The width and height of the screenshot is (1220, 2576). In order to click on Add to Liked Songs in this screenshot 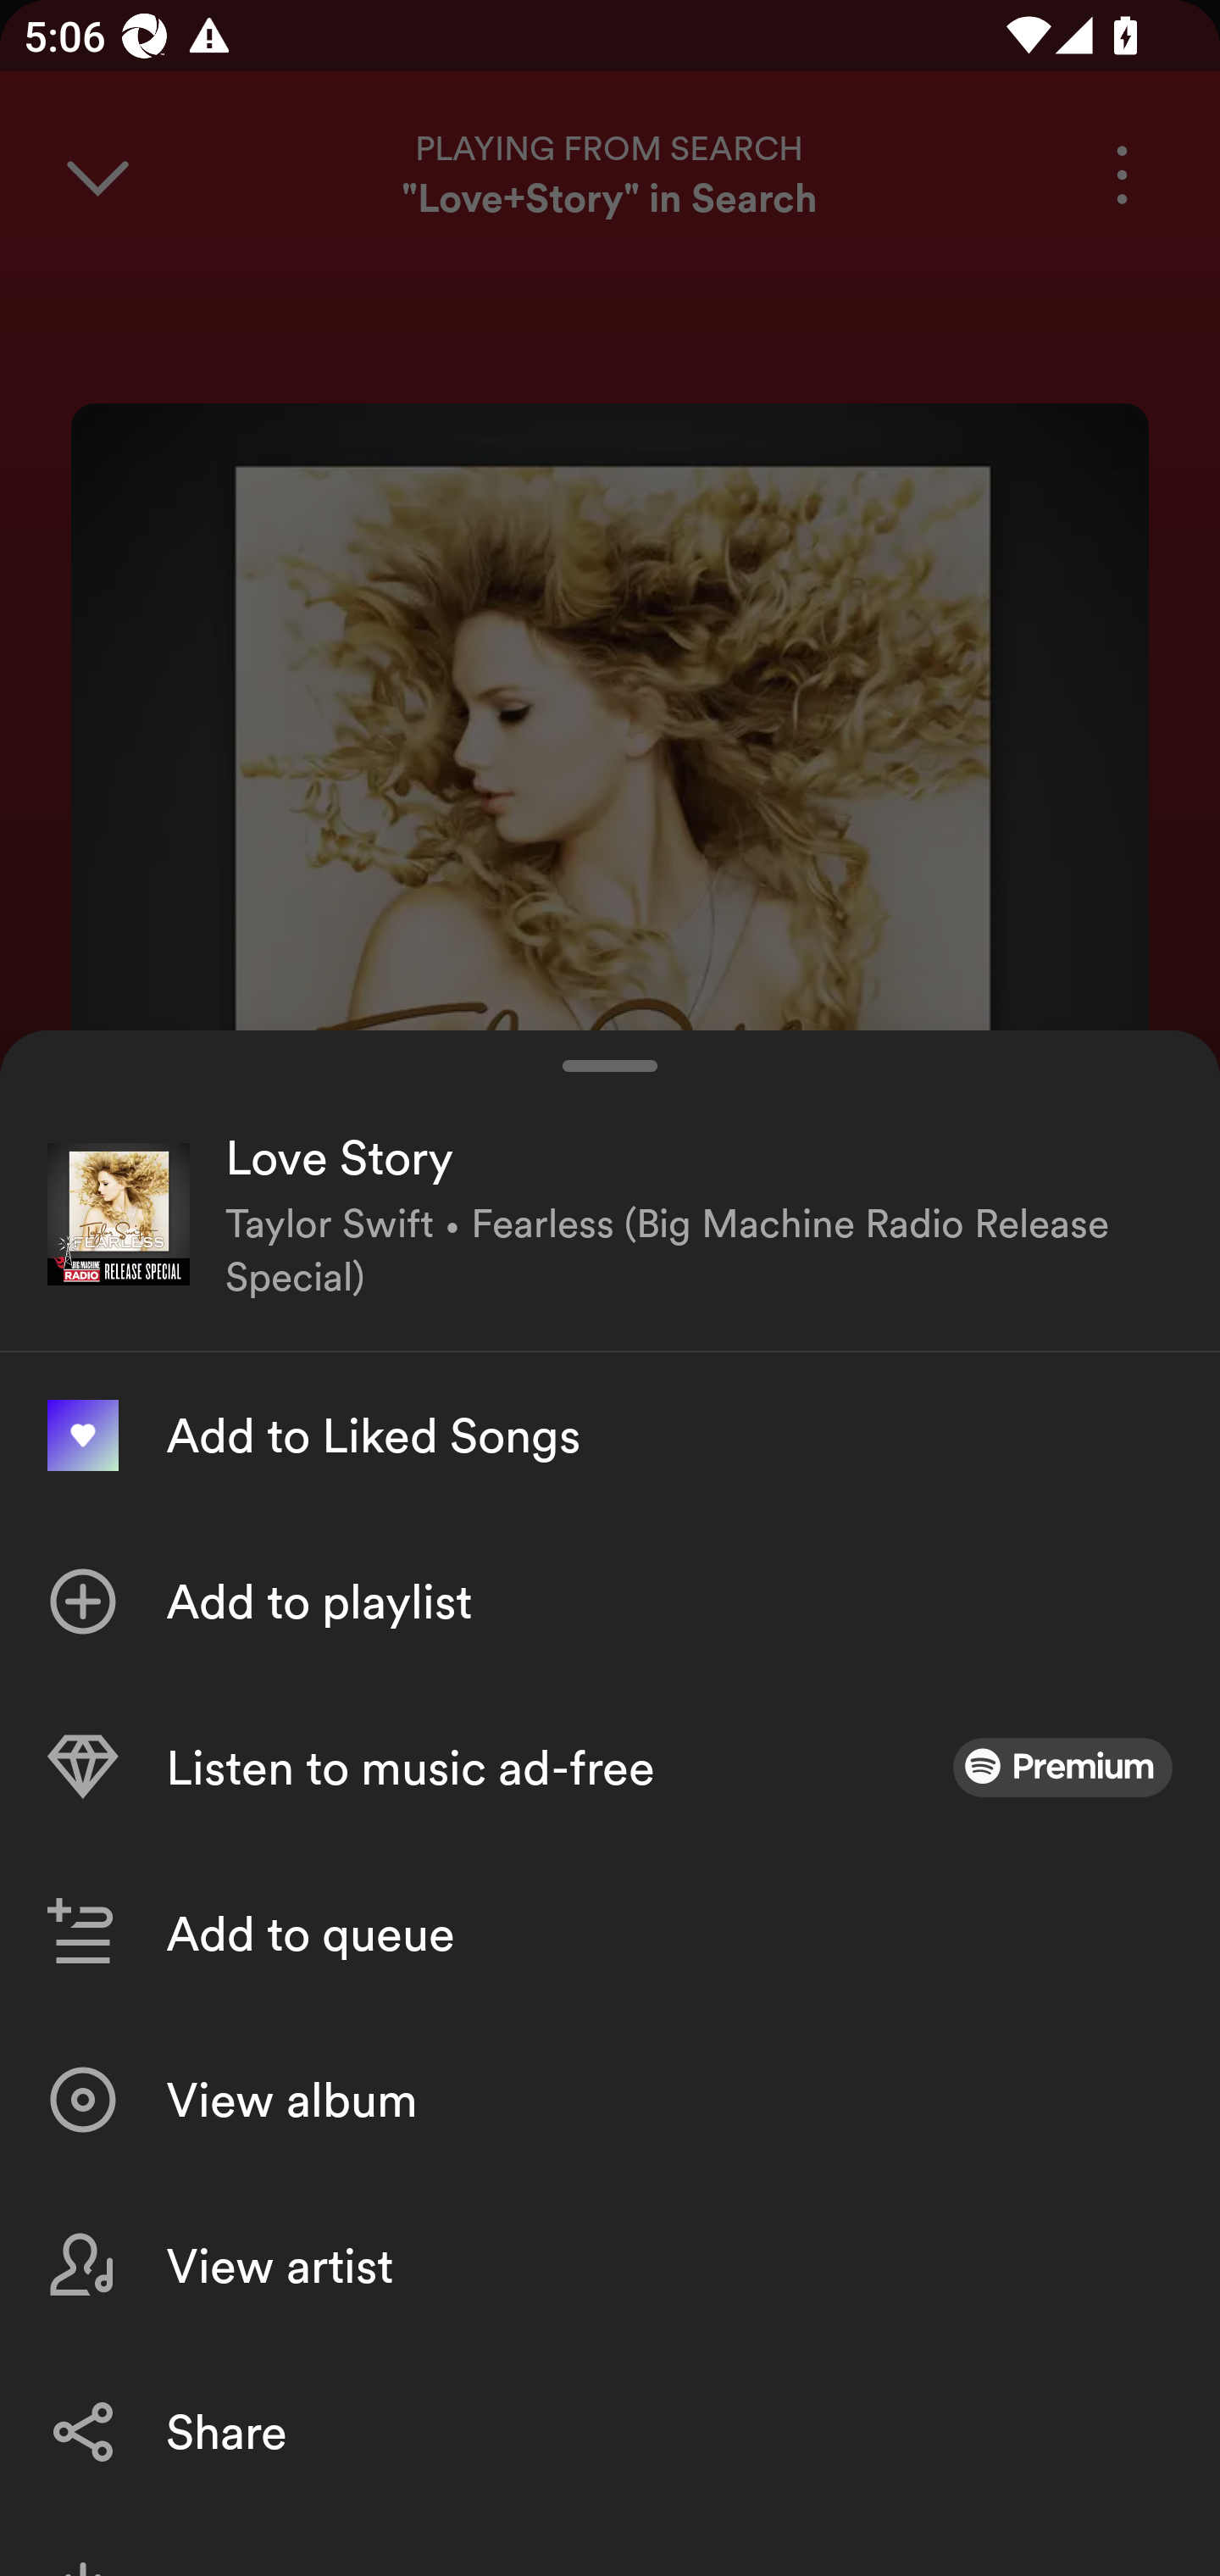, I will do `click(610, 1435)`.